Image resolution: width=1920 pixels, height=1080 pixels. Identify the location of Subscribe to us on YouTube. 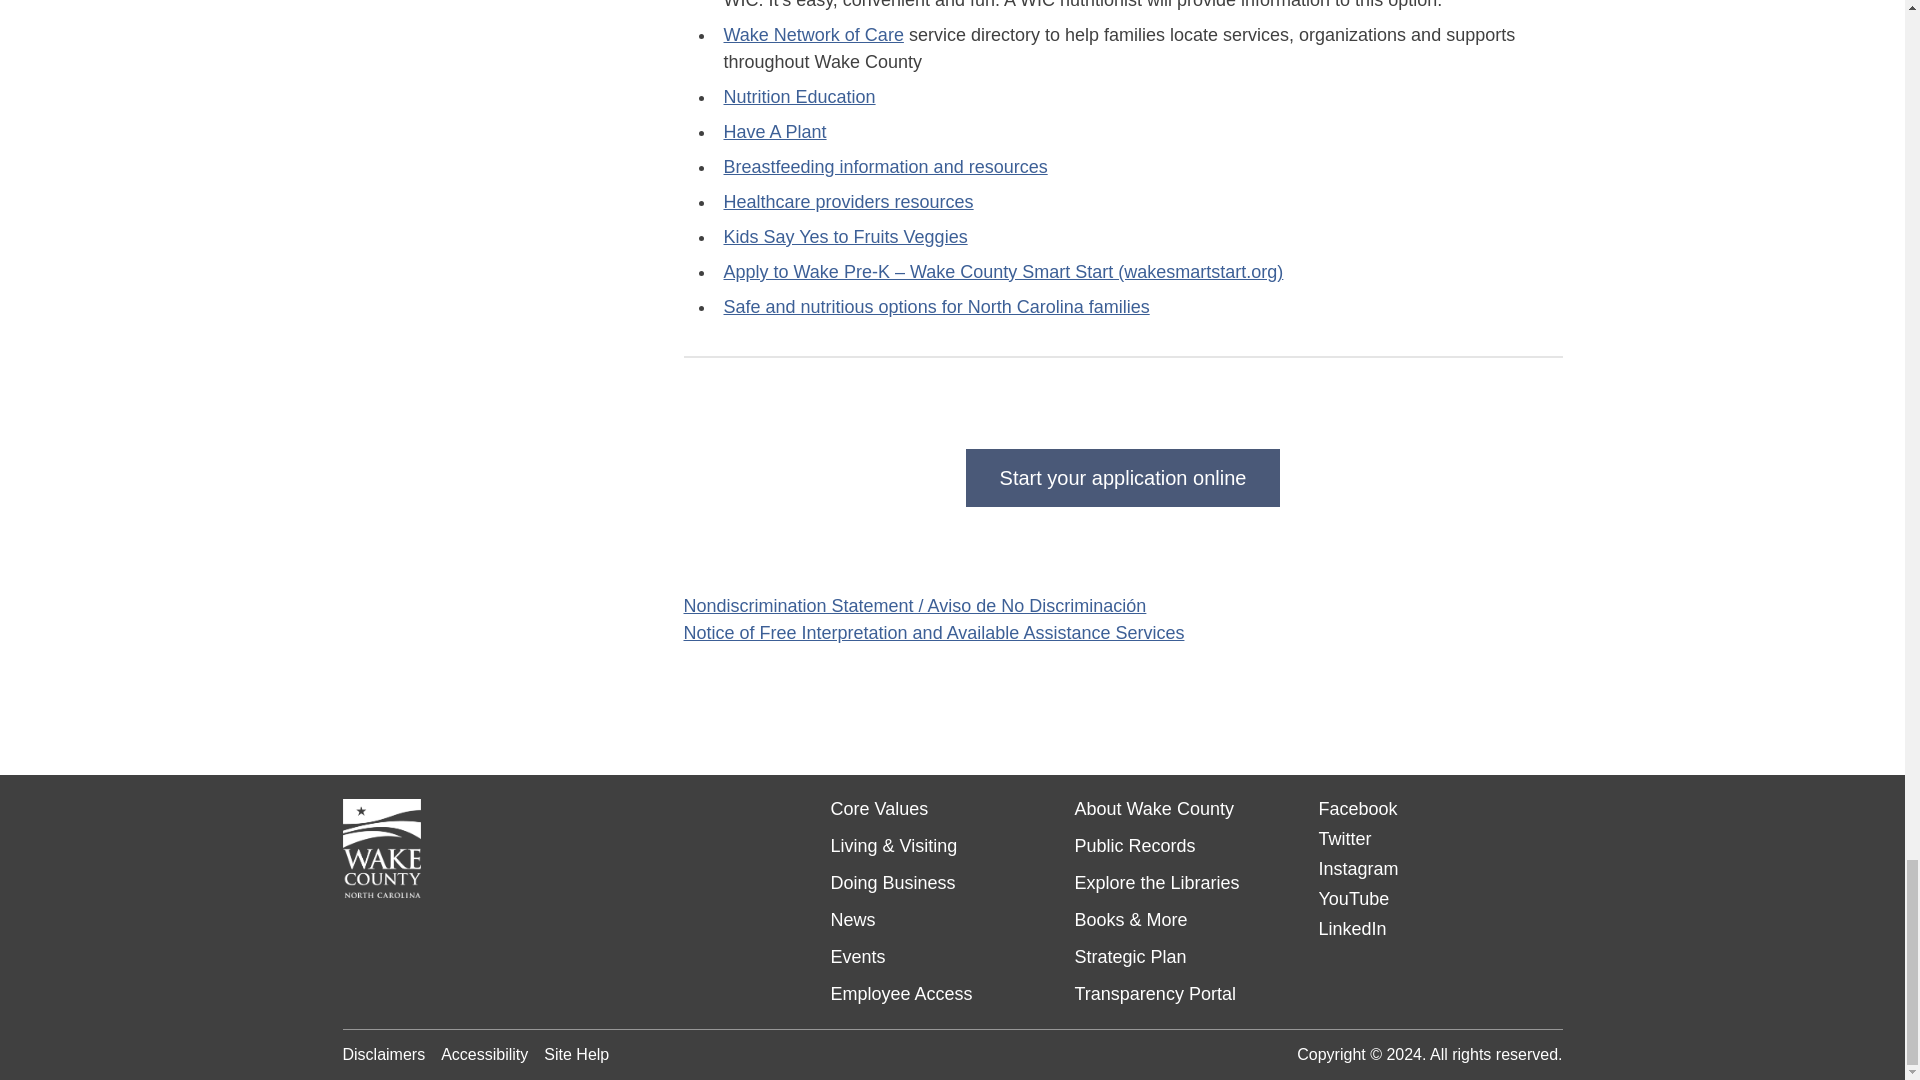
(1352, 898).